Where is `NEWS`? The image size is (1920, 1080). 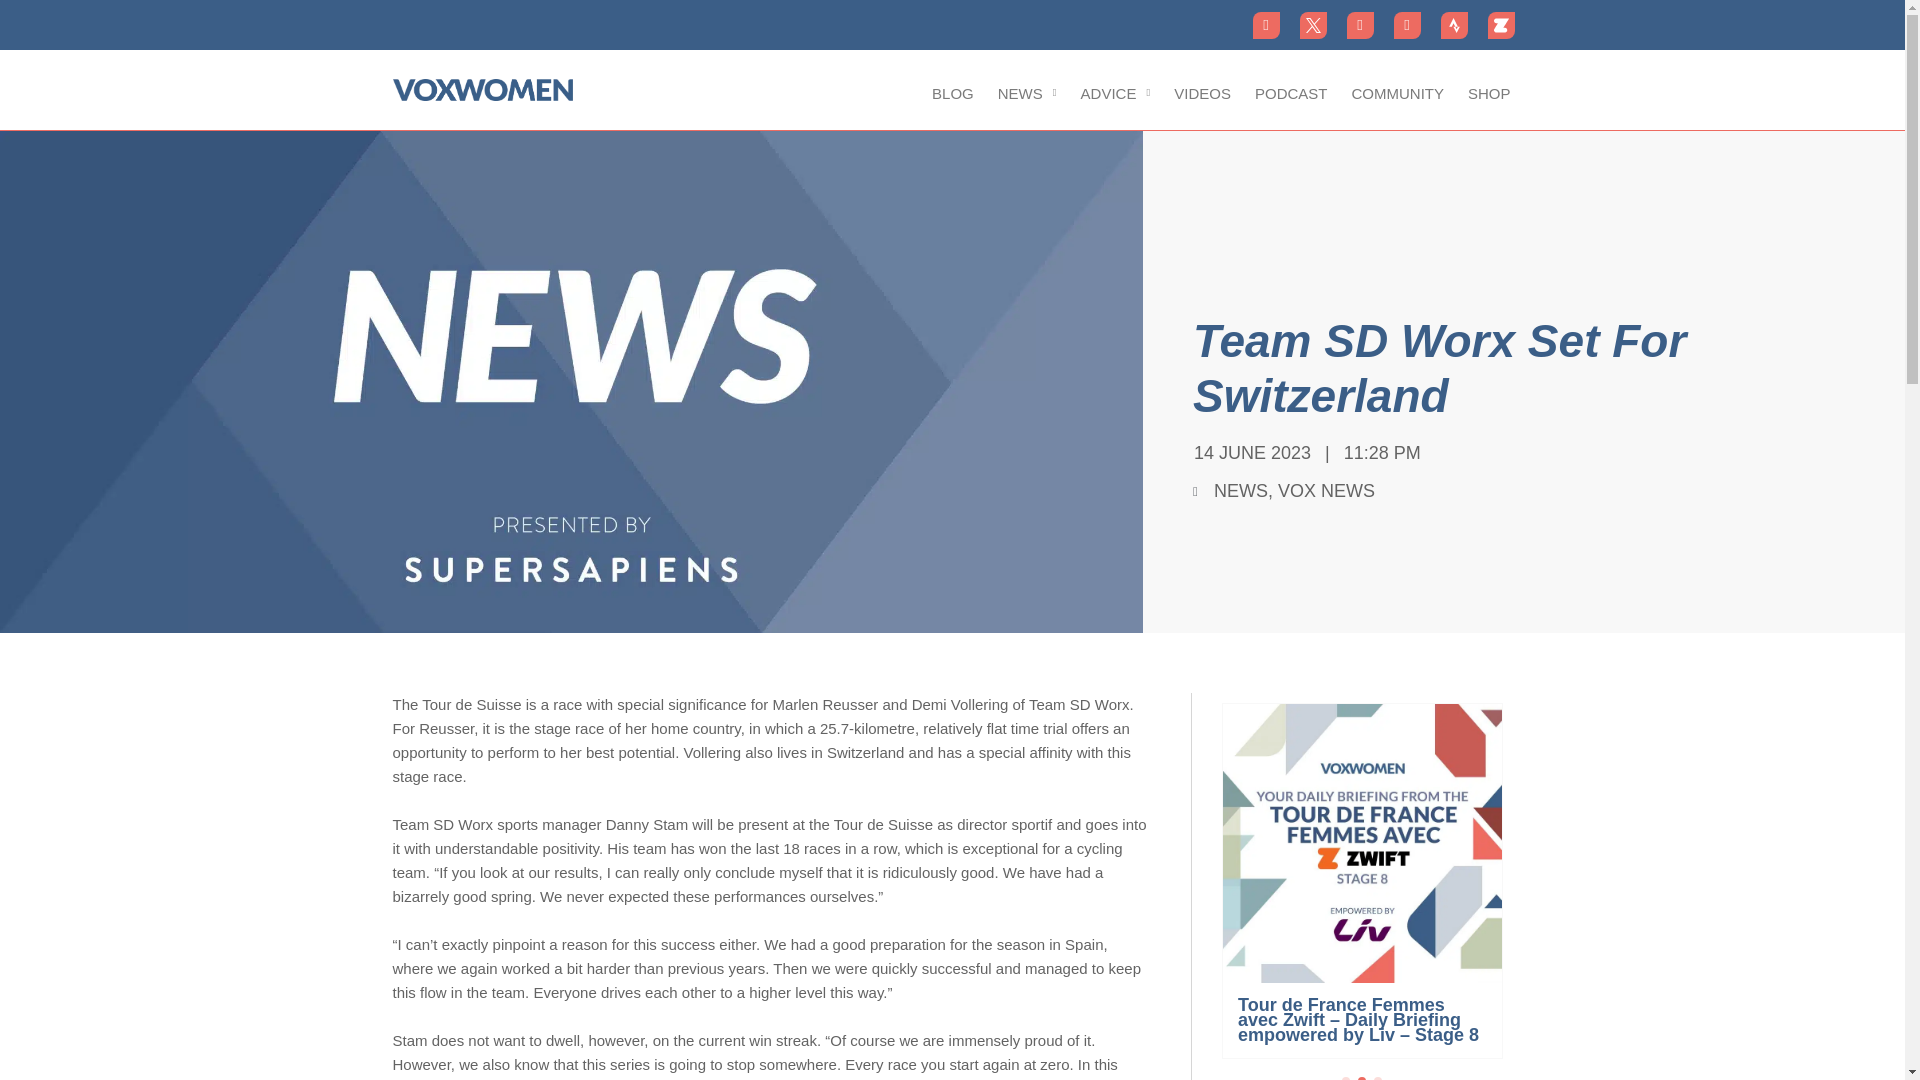 NEWS is located at coordinates (1028, 93).